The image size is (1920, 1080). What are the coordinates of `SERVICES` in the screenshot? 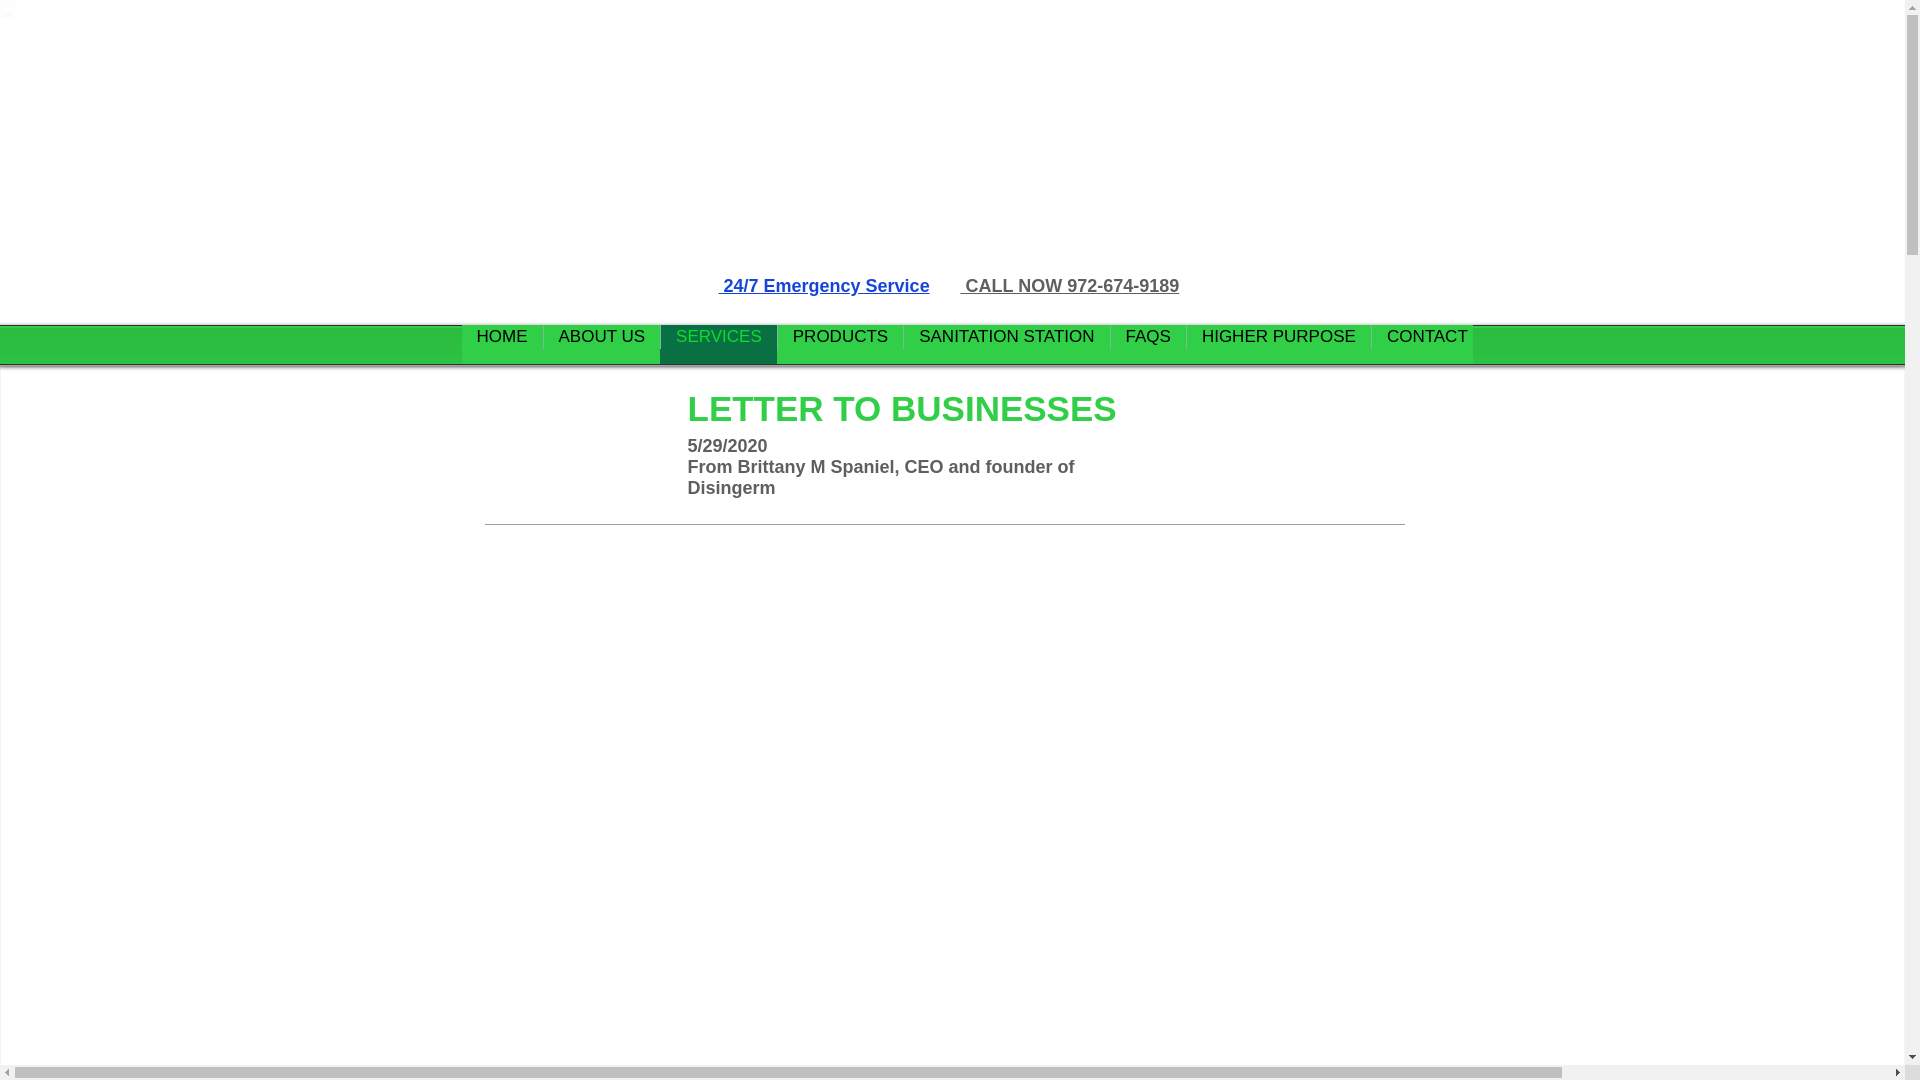 It's located at (718, 344).